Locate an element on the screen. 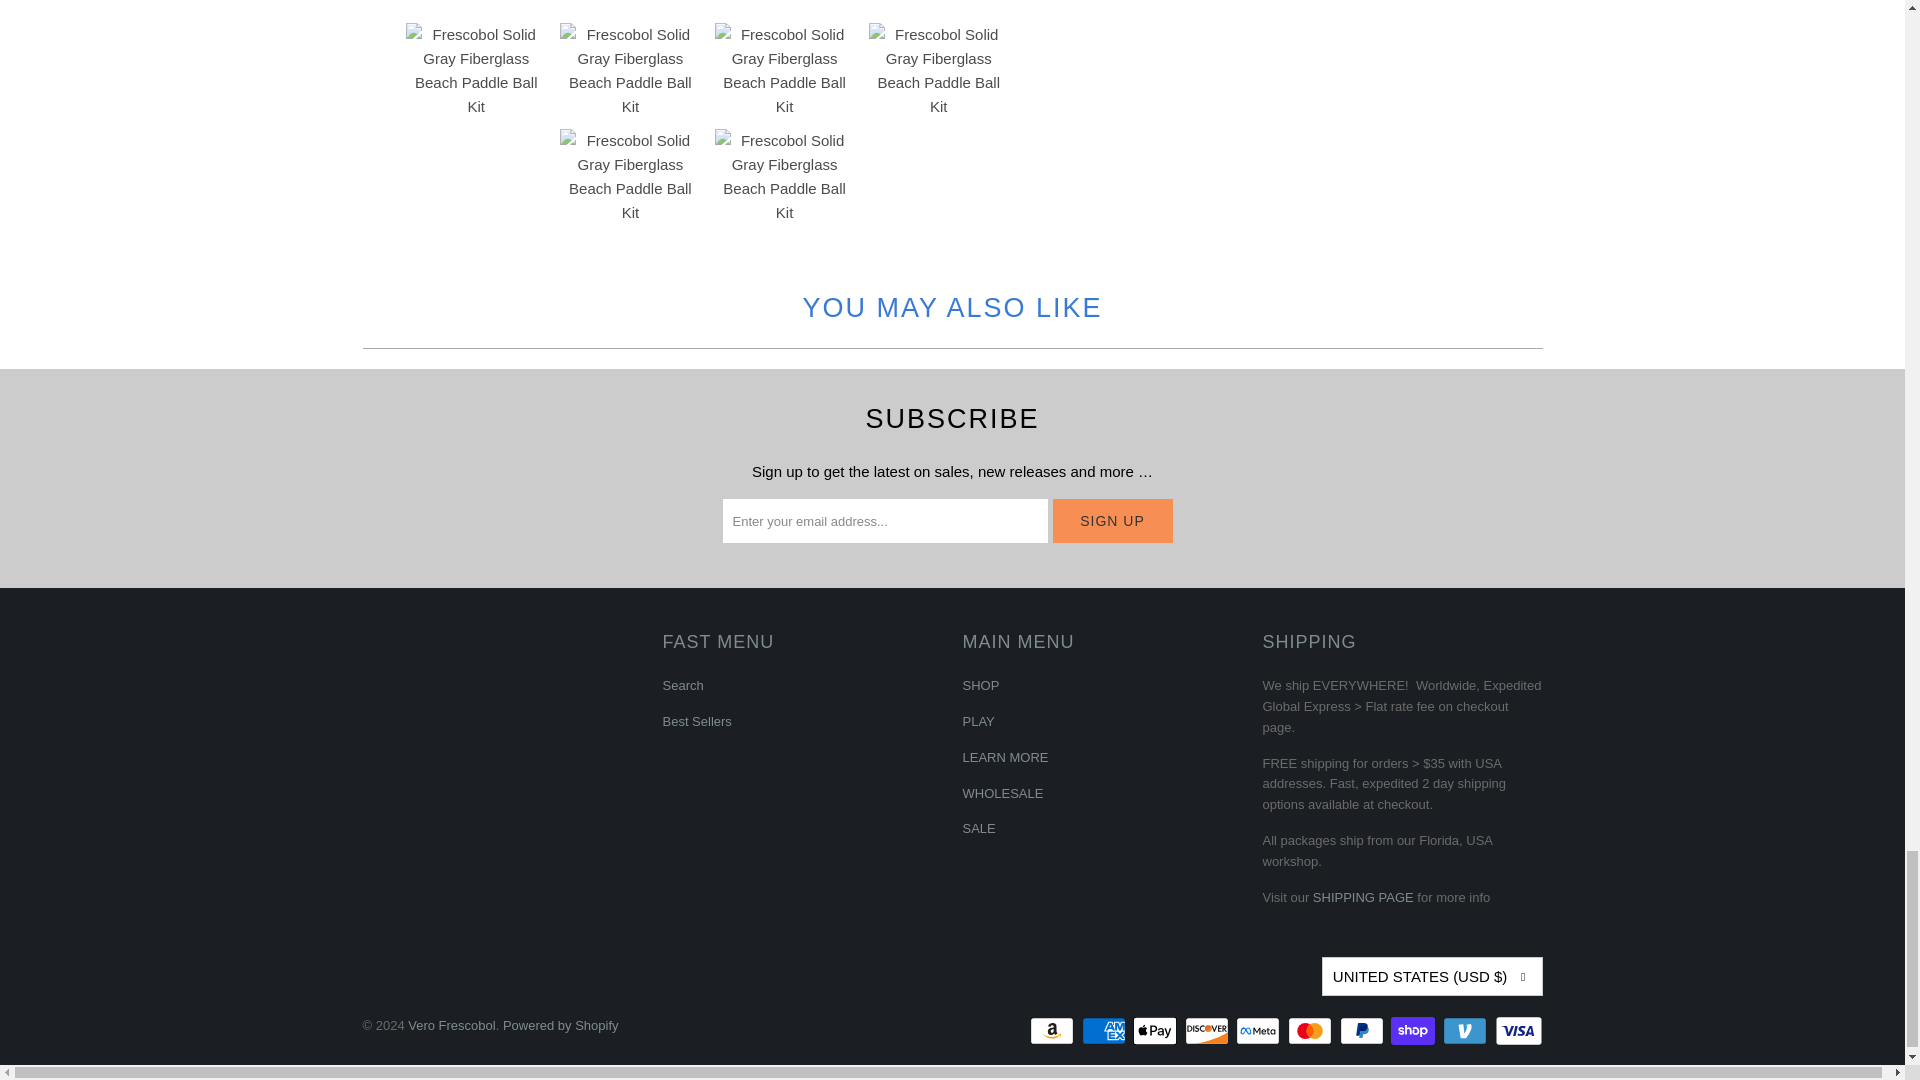 This screenshot has width=1920, height=1080. Mastercard is located at coordinates (1312, 1031).